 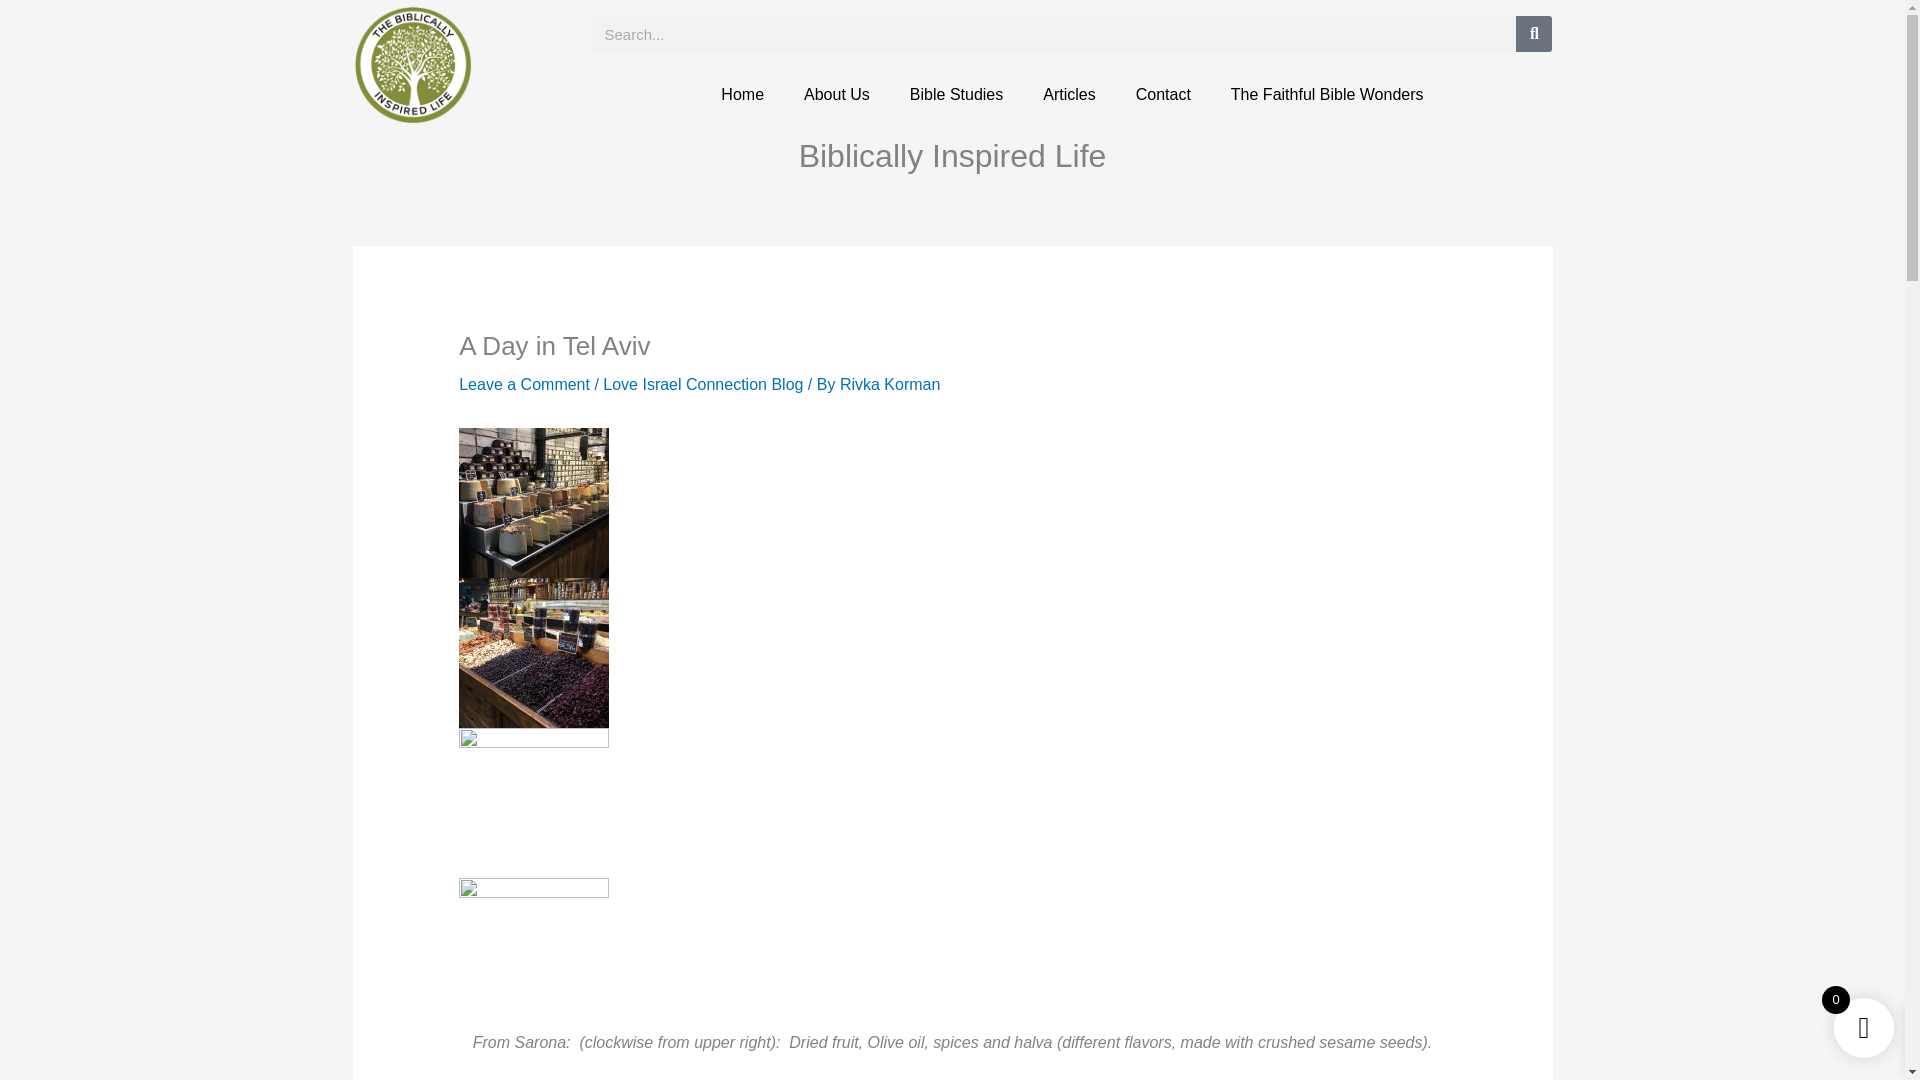 I want to click on Search, so click(x=1534, y=34).